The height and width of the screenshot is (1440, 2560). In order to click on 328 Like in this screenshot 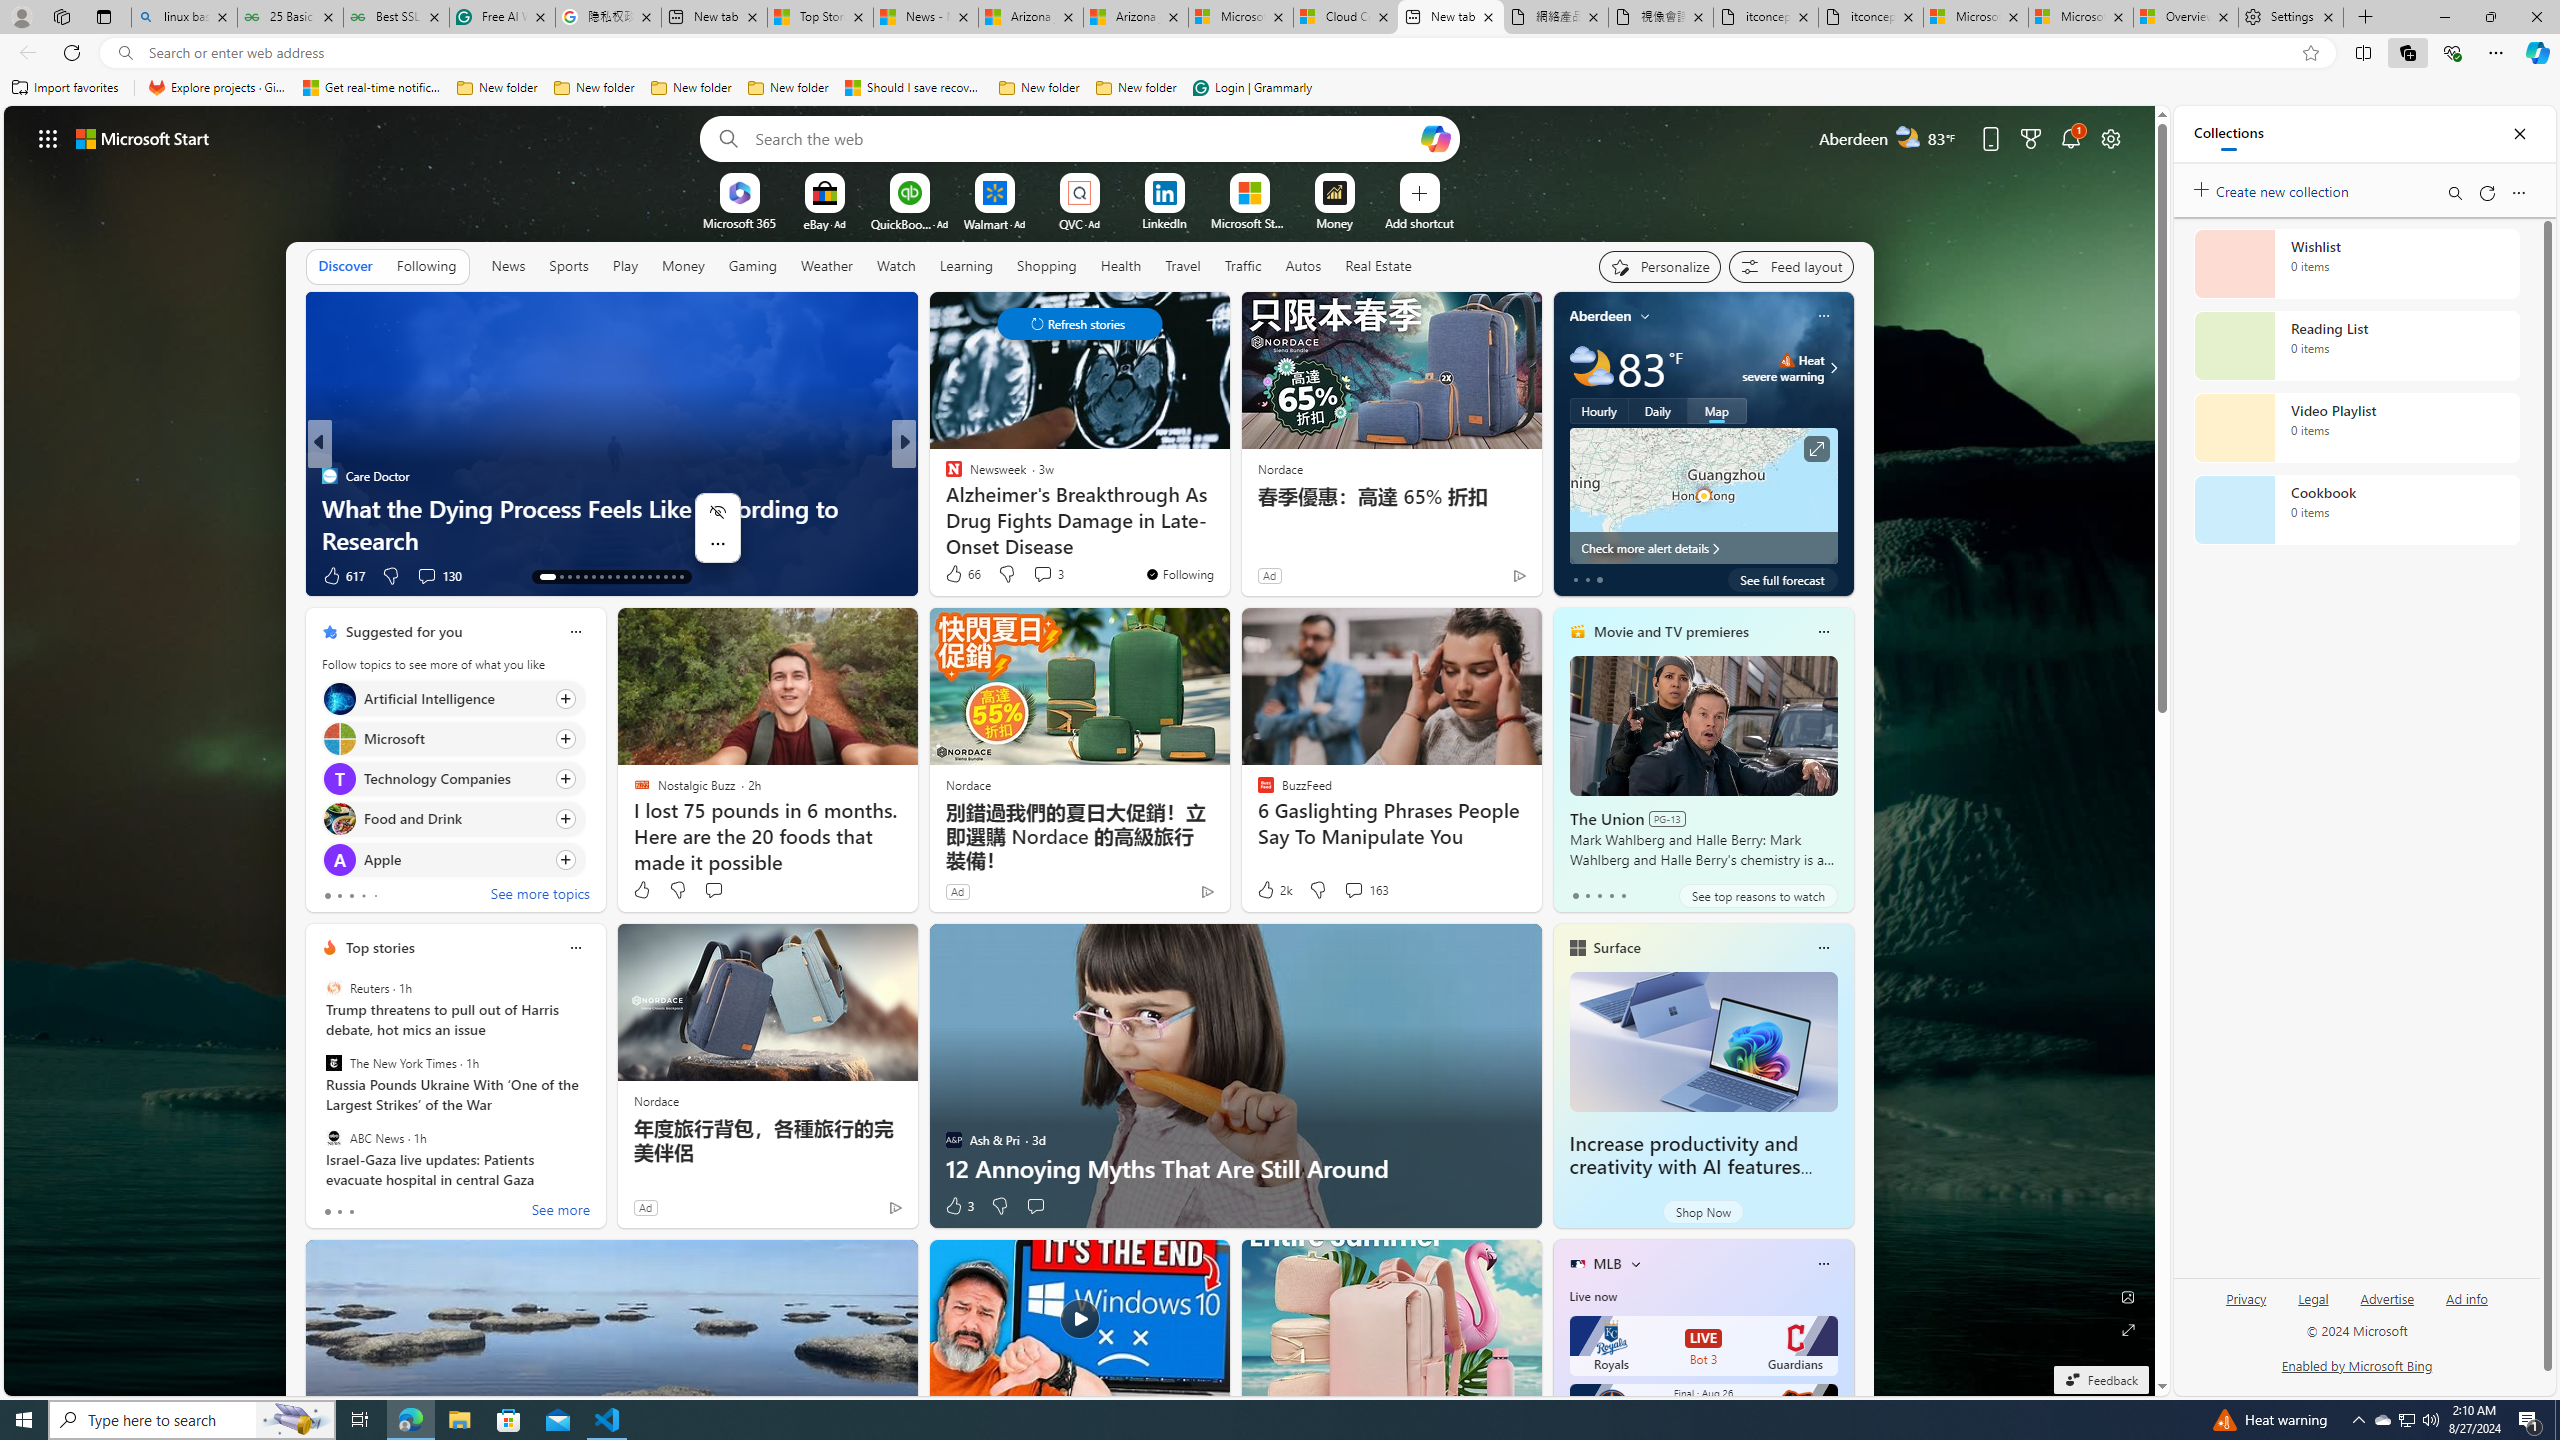, I will do `click(958, 576)`.